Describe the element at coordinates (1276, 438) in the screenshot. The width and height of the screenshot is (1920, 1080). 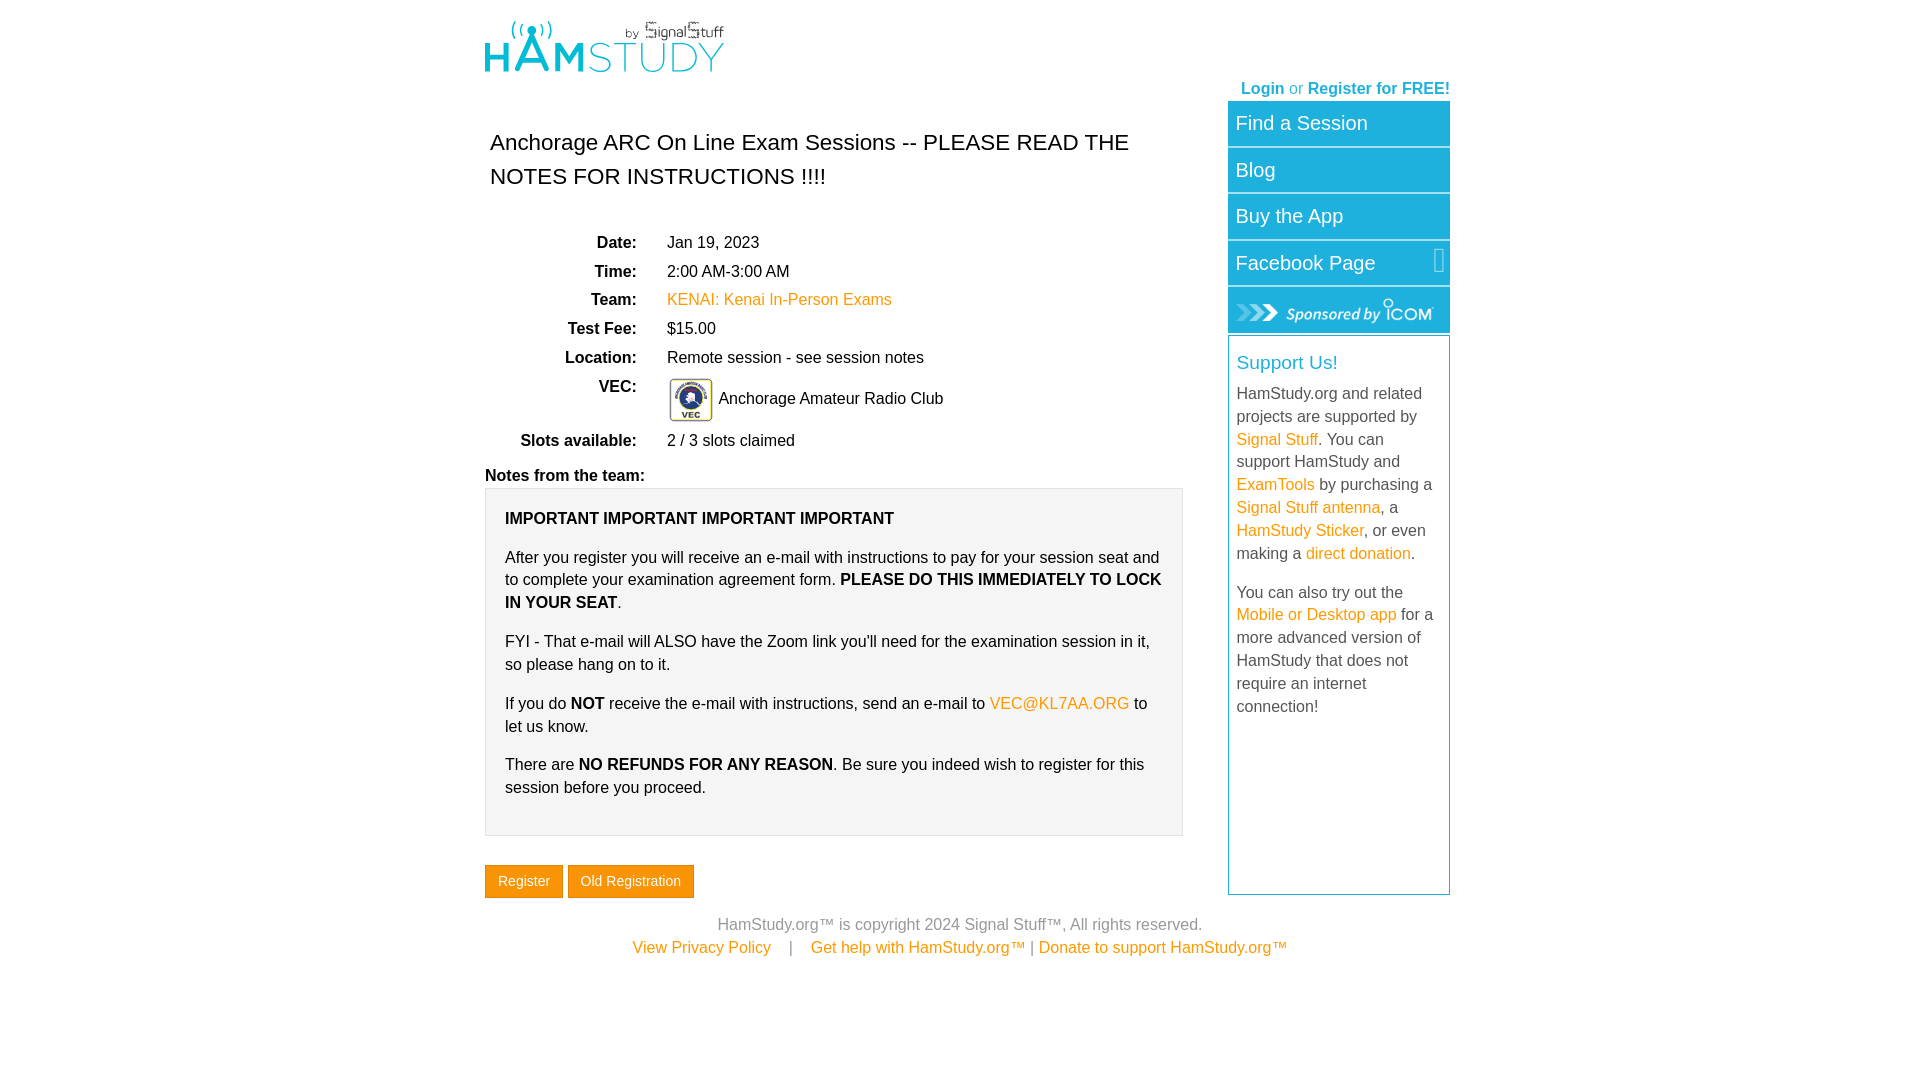
I see `Signal Stuff` at that location.